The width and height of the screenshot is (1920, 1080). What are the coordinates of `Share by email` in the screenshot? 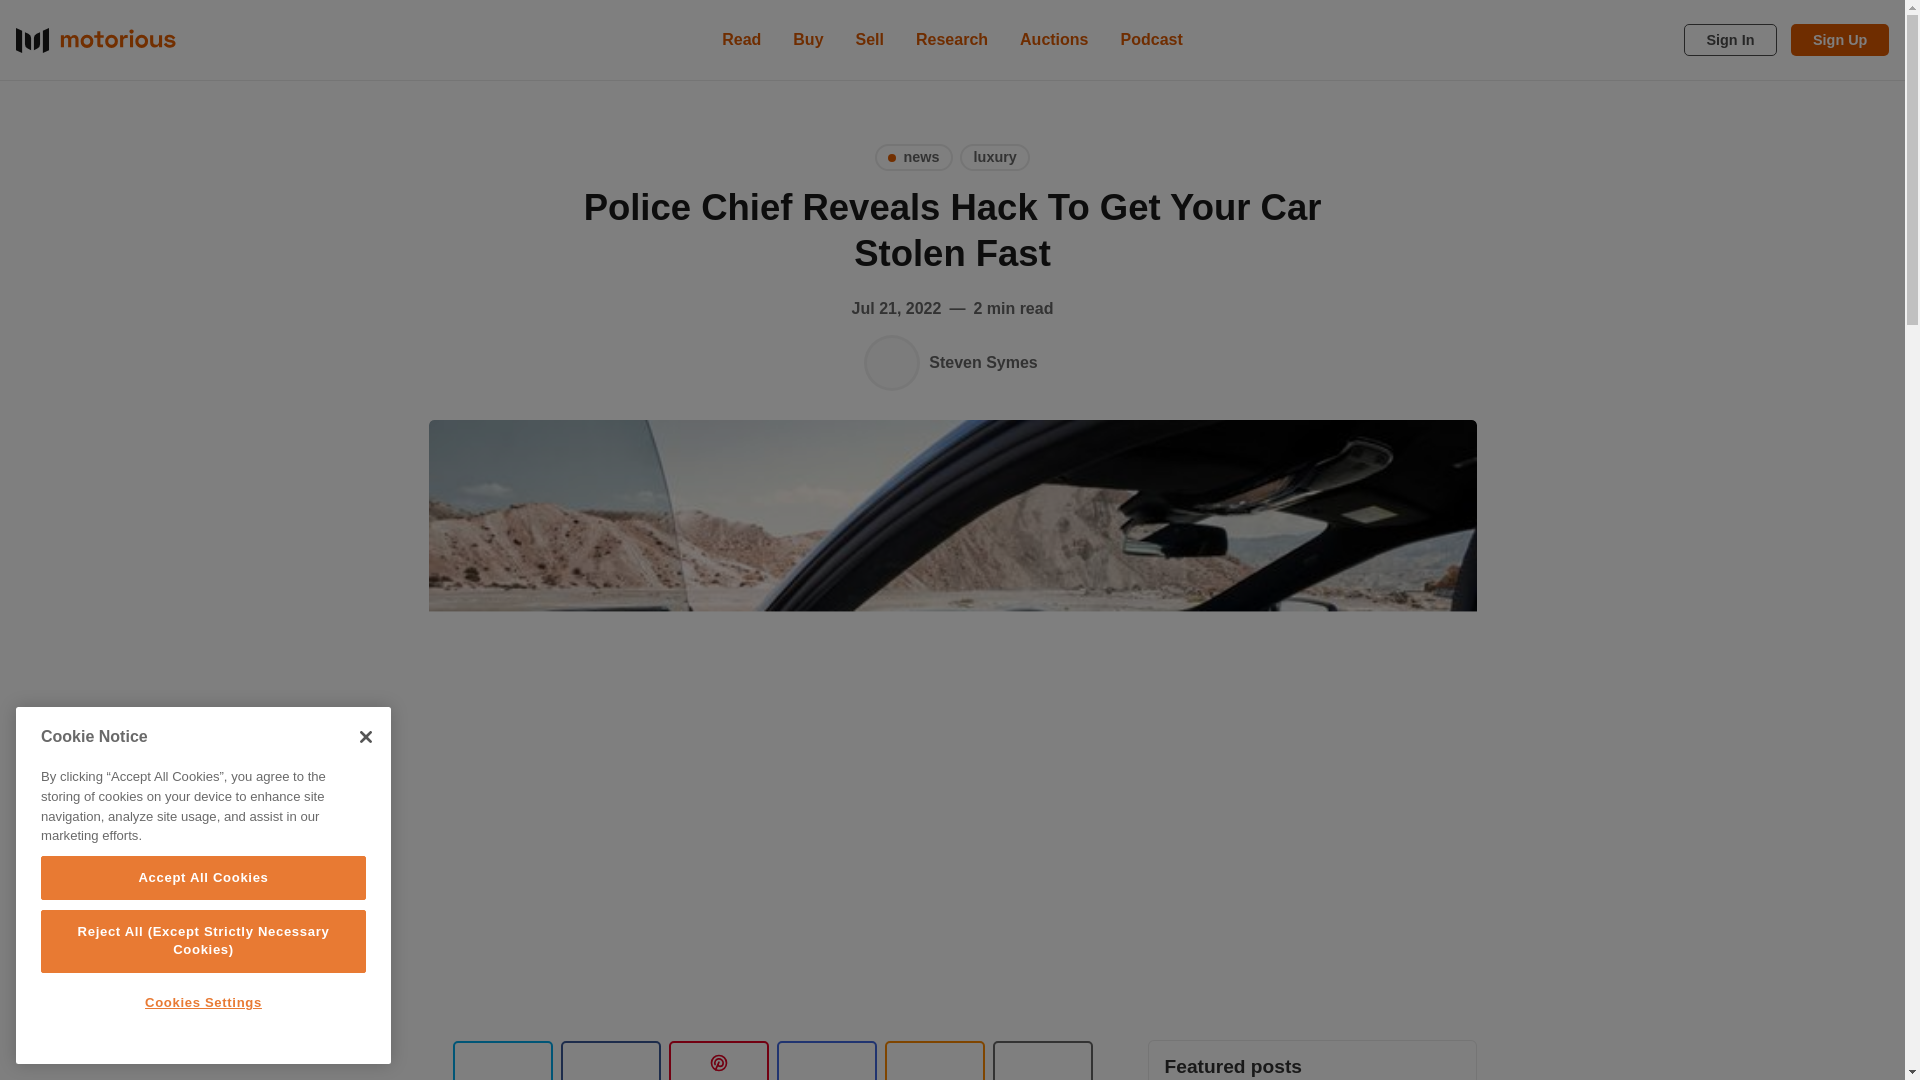 It's located at (825, 1060).